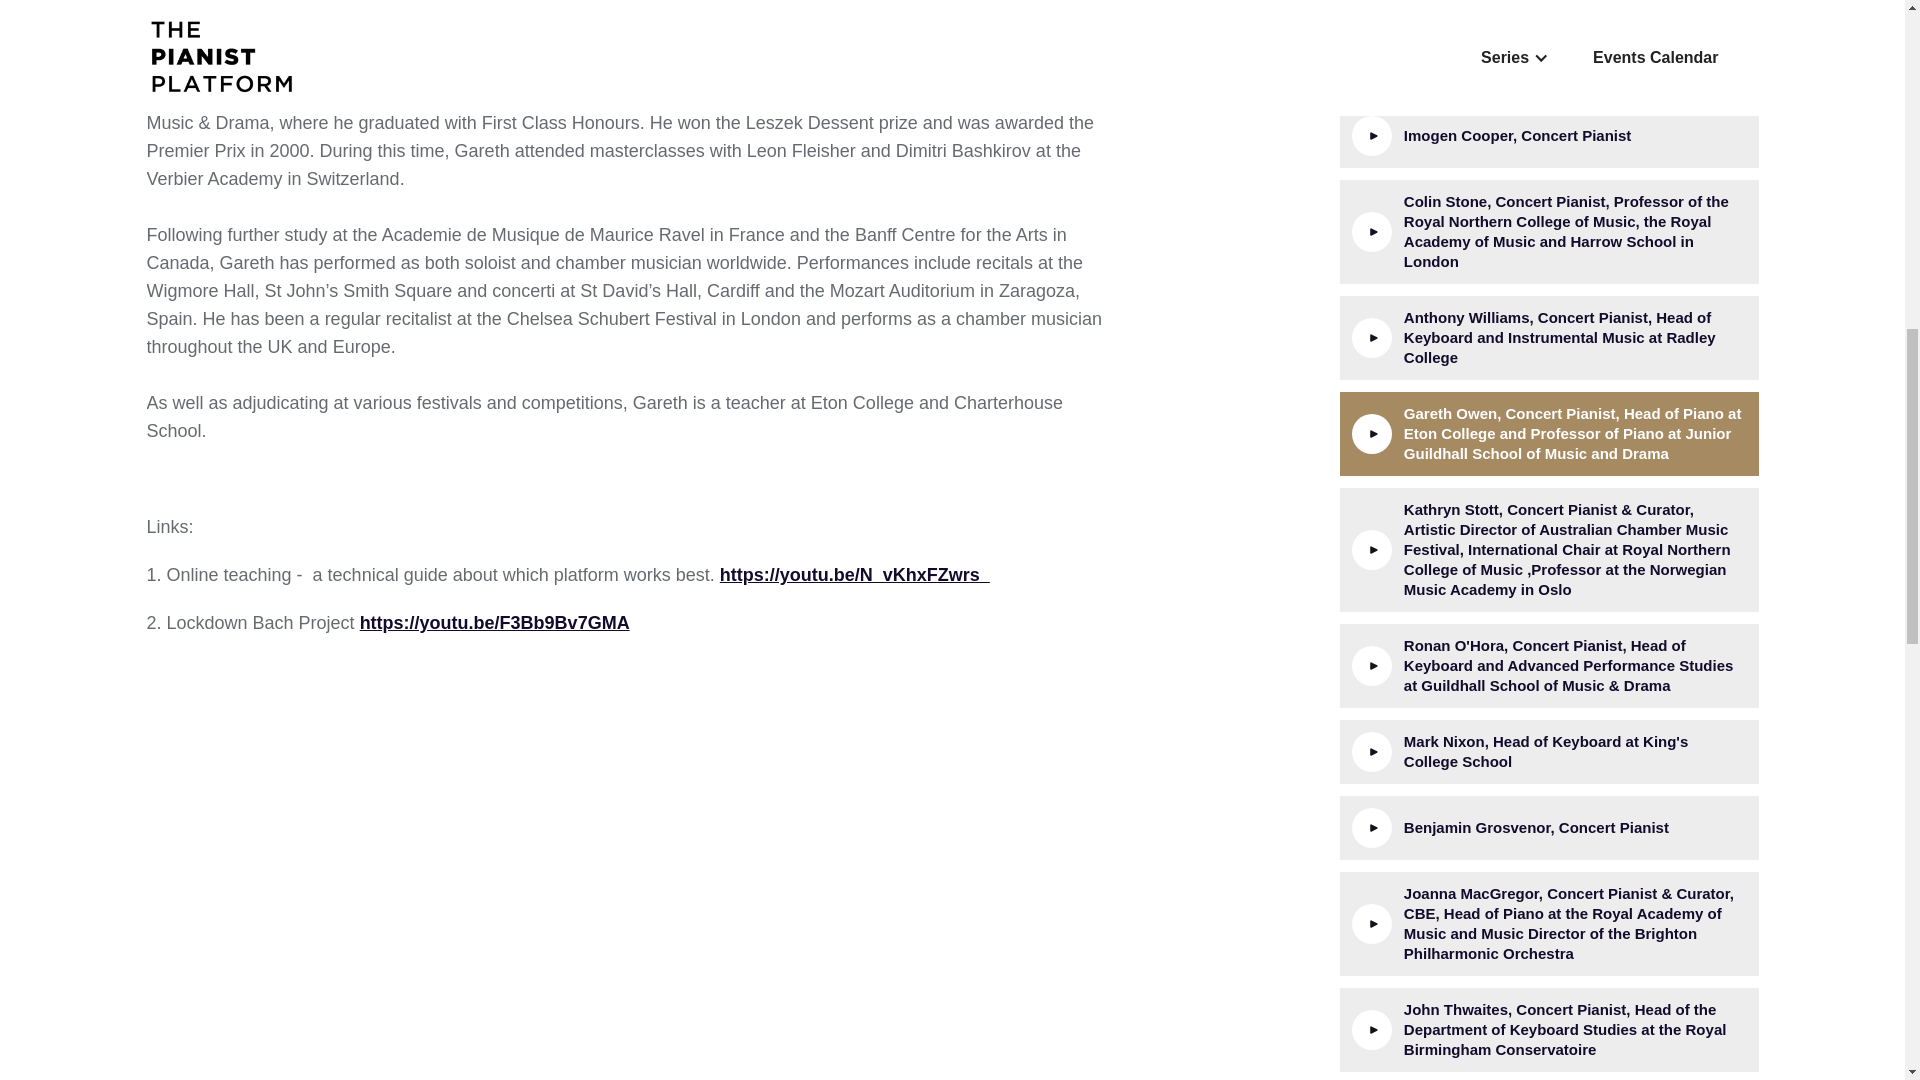  Describe the element at coordinates (1549, 827) in the screenshot. I see `Benjamin Grosvenor, Concert Pianist` at that location.